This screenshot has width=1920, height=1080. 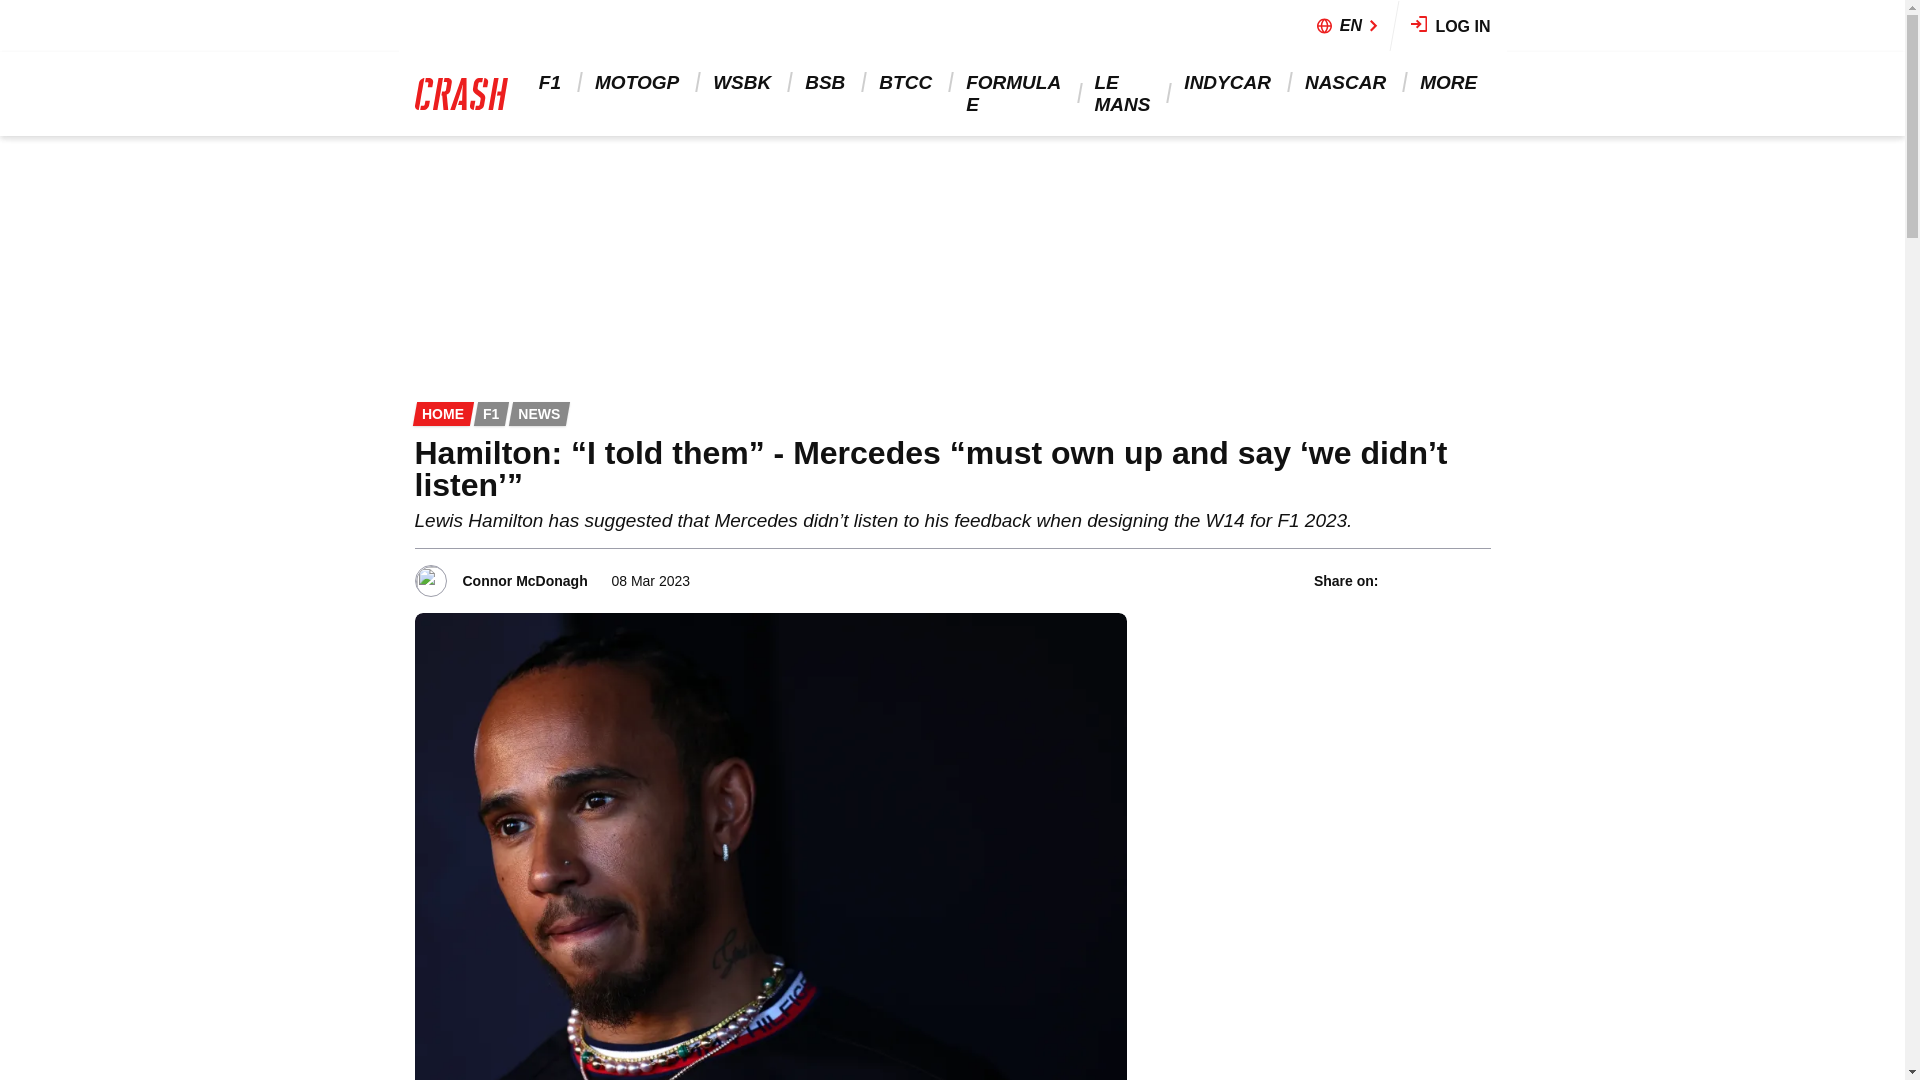 I want to click on F1, so click(x=552, y=82).